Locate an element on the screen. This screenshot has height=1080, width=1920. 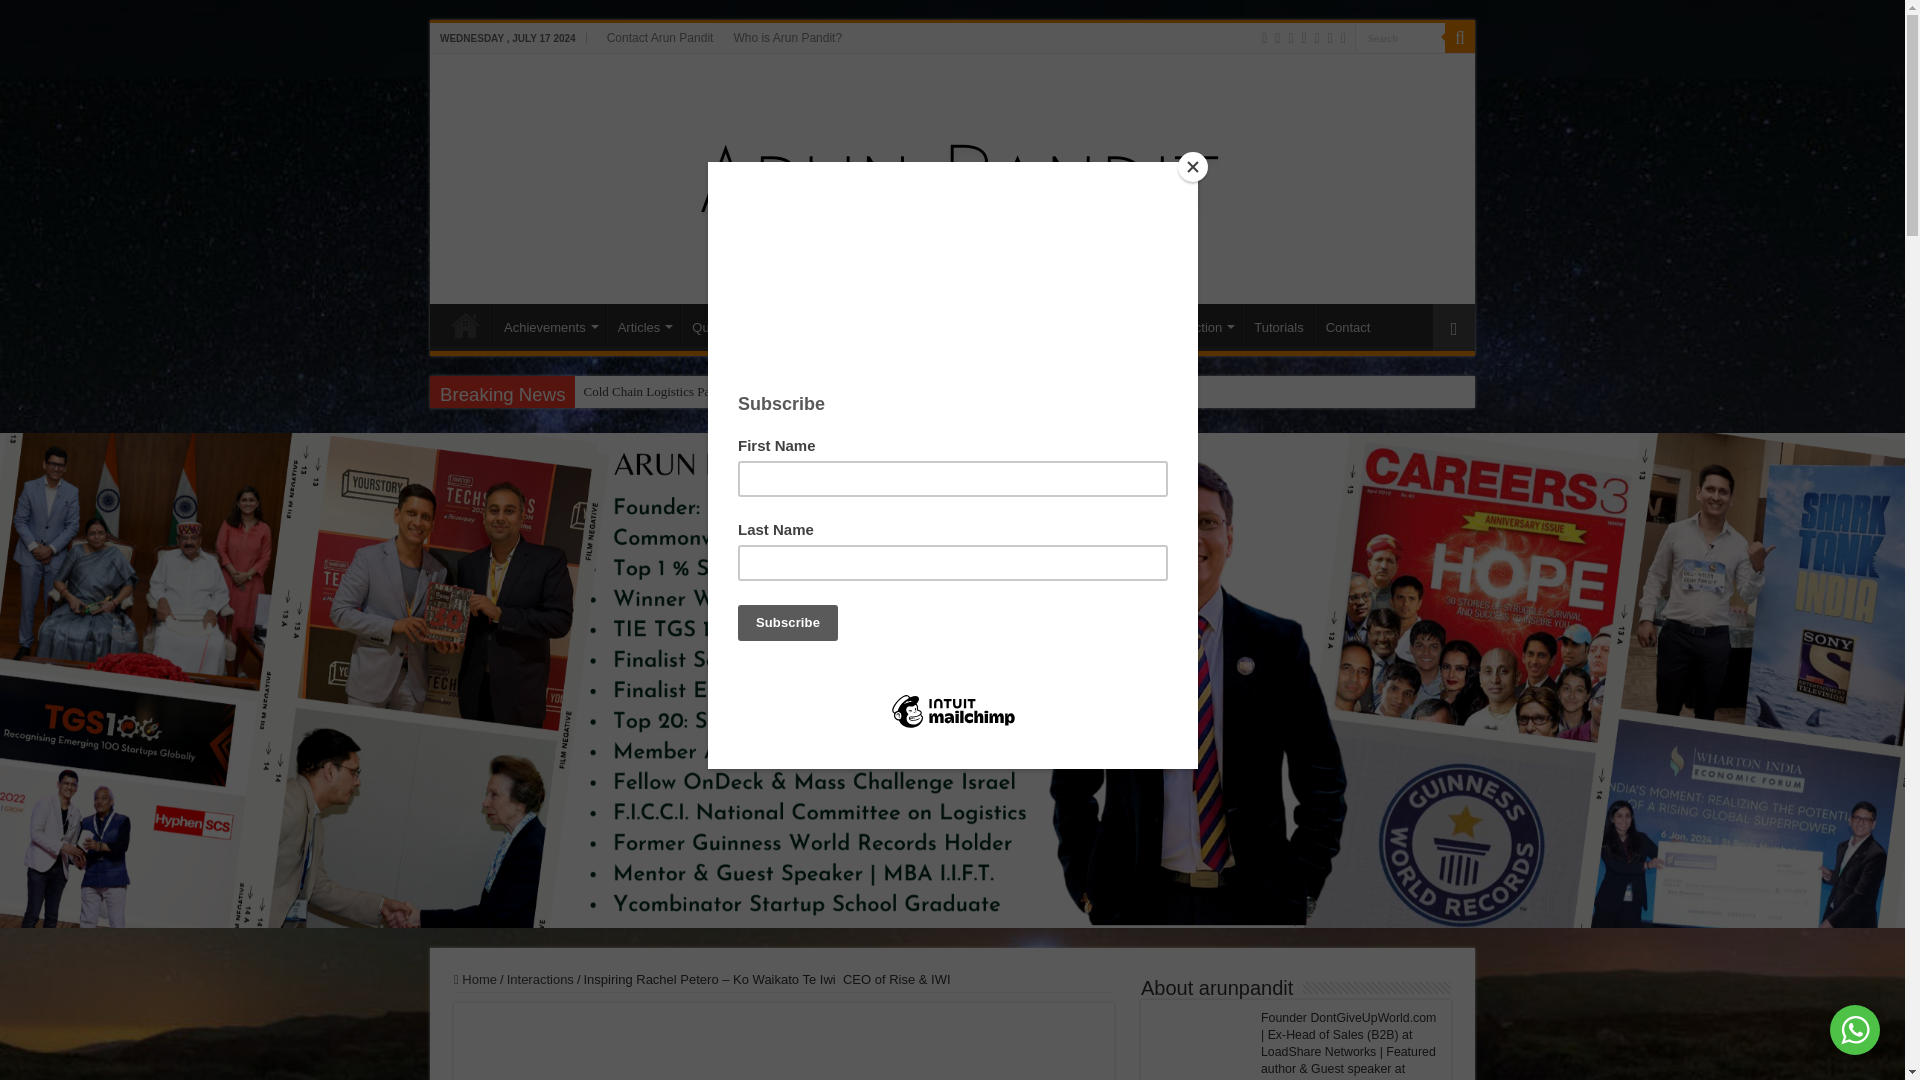
Search is located at coordinates (1460, 37).